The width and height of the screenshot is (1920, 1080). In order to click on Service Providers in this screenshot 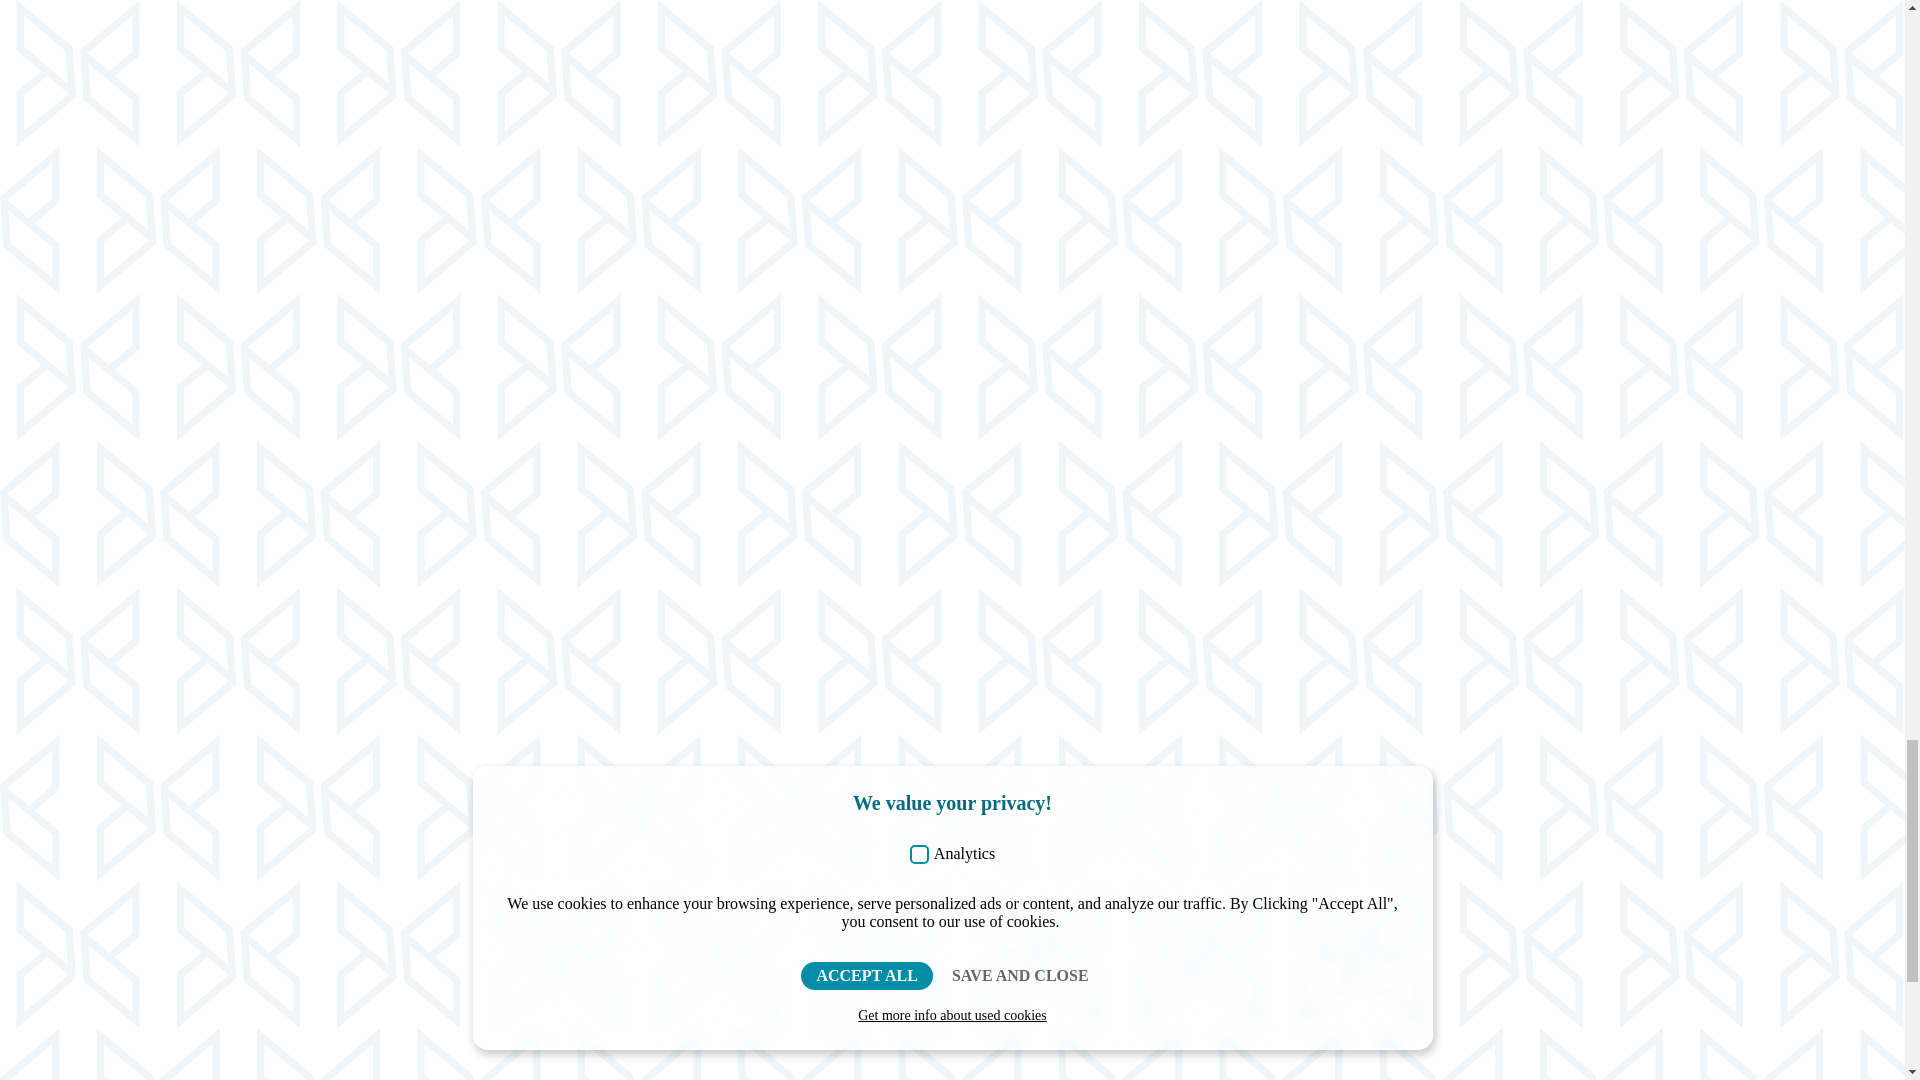, I will do `click(626, 824)`.